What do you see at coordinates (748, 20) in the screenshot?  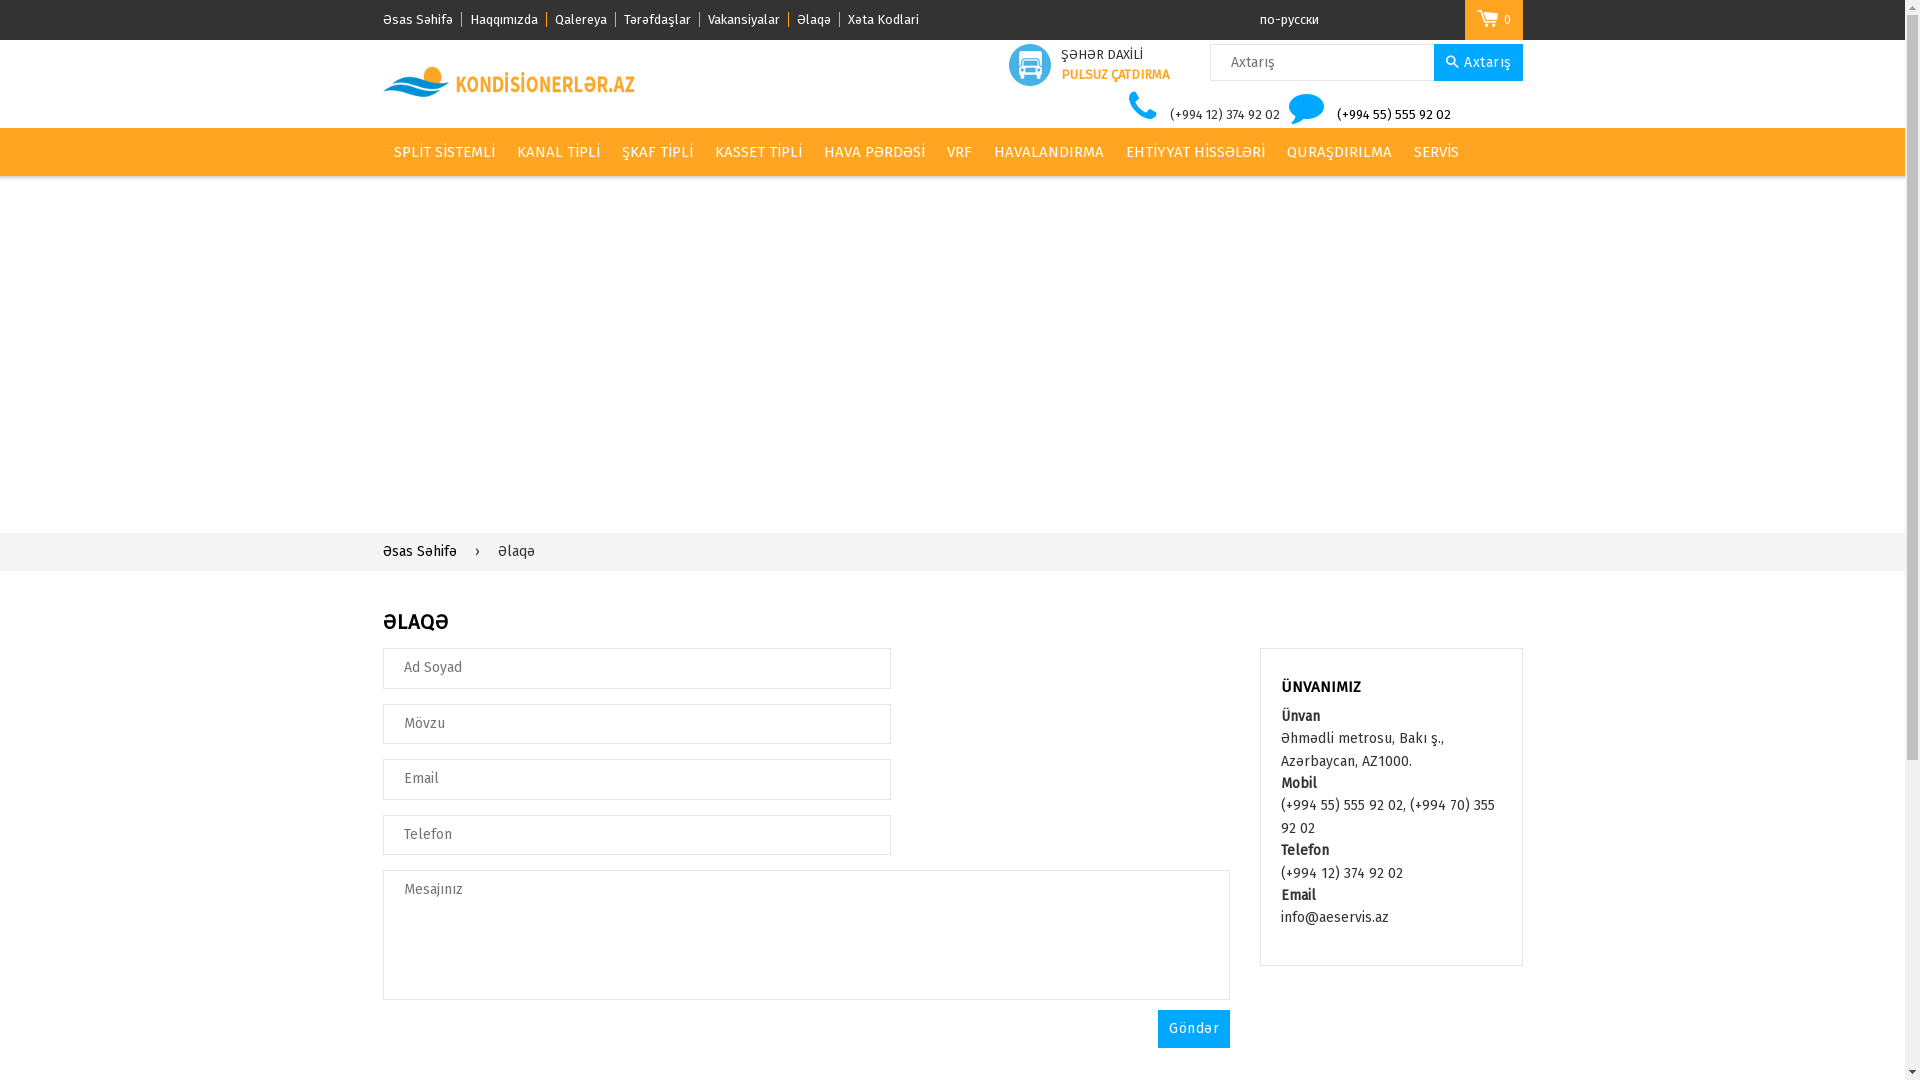 I see `Vakansiyalar` at bounding box center [748, 20].